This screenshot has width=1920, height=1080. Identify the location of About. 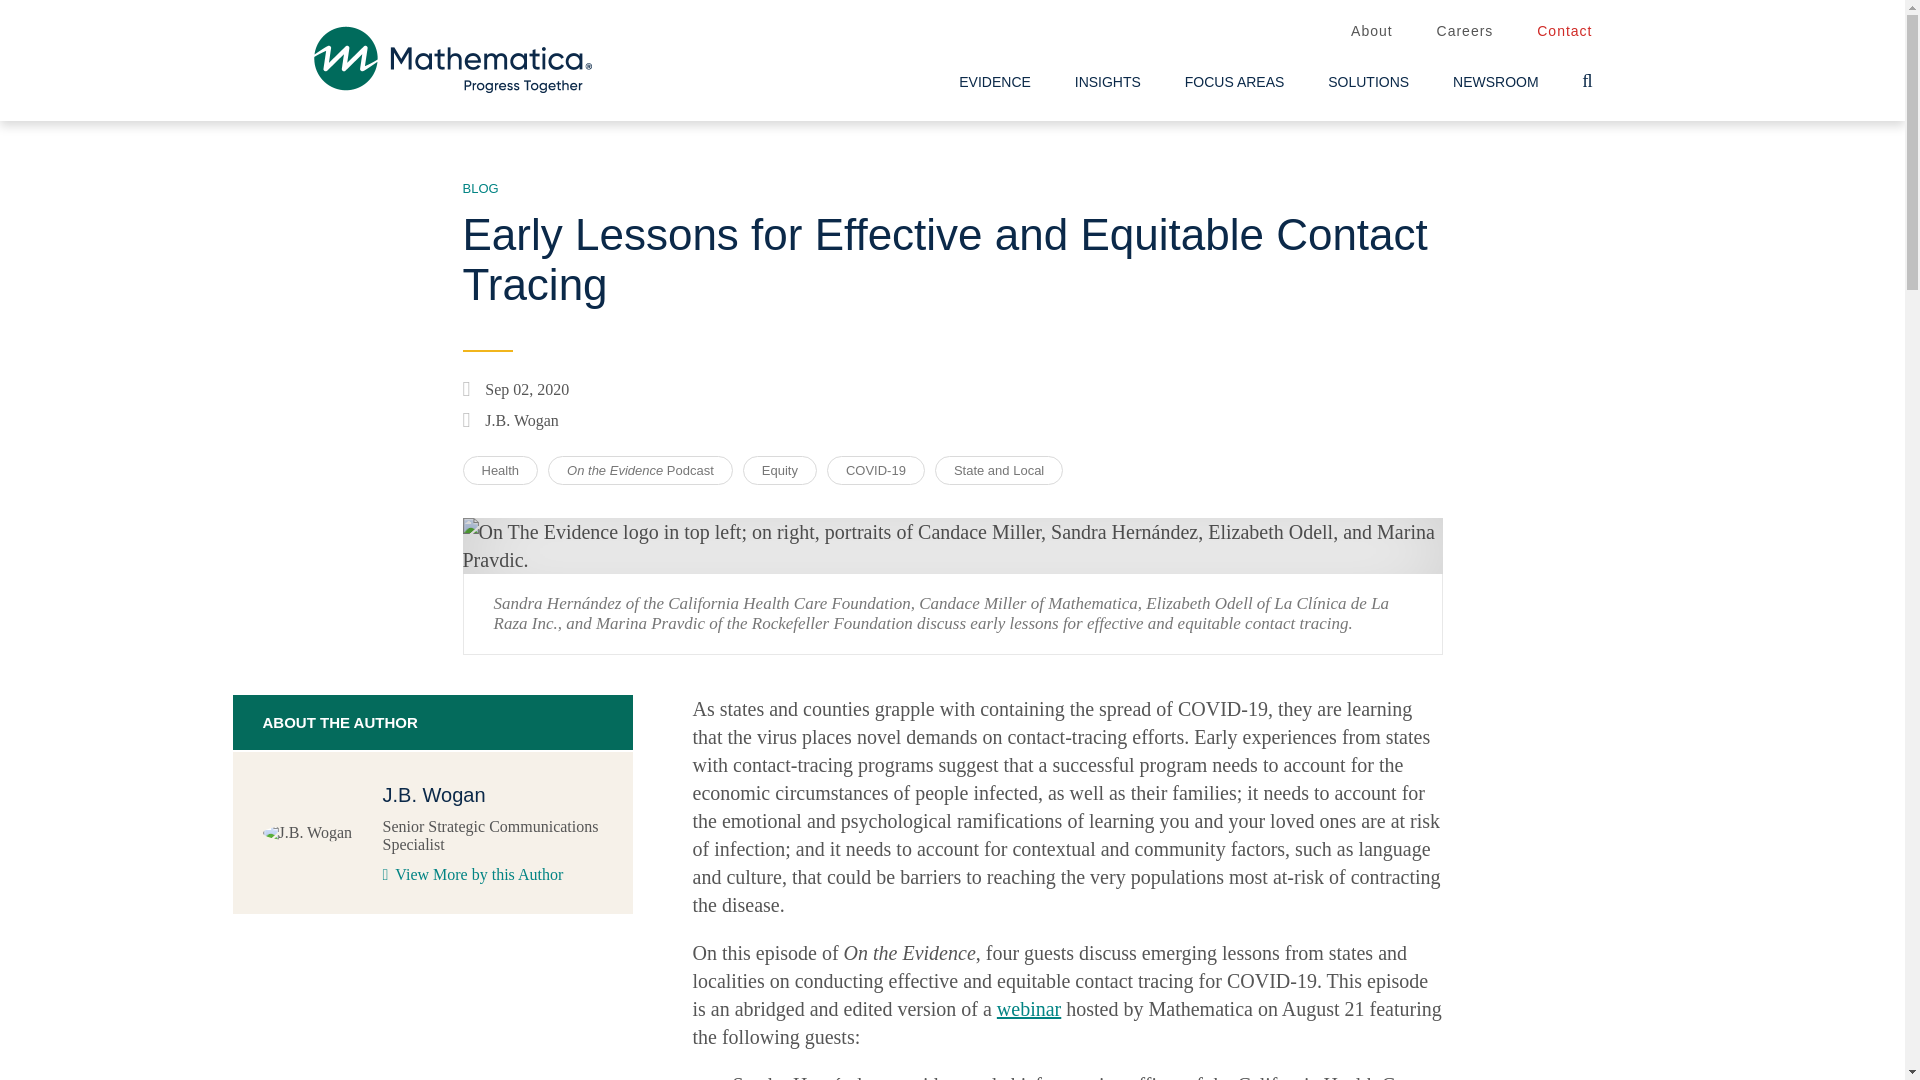
(1372, 31).